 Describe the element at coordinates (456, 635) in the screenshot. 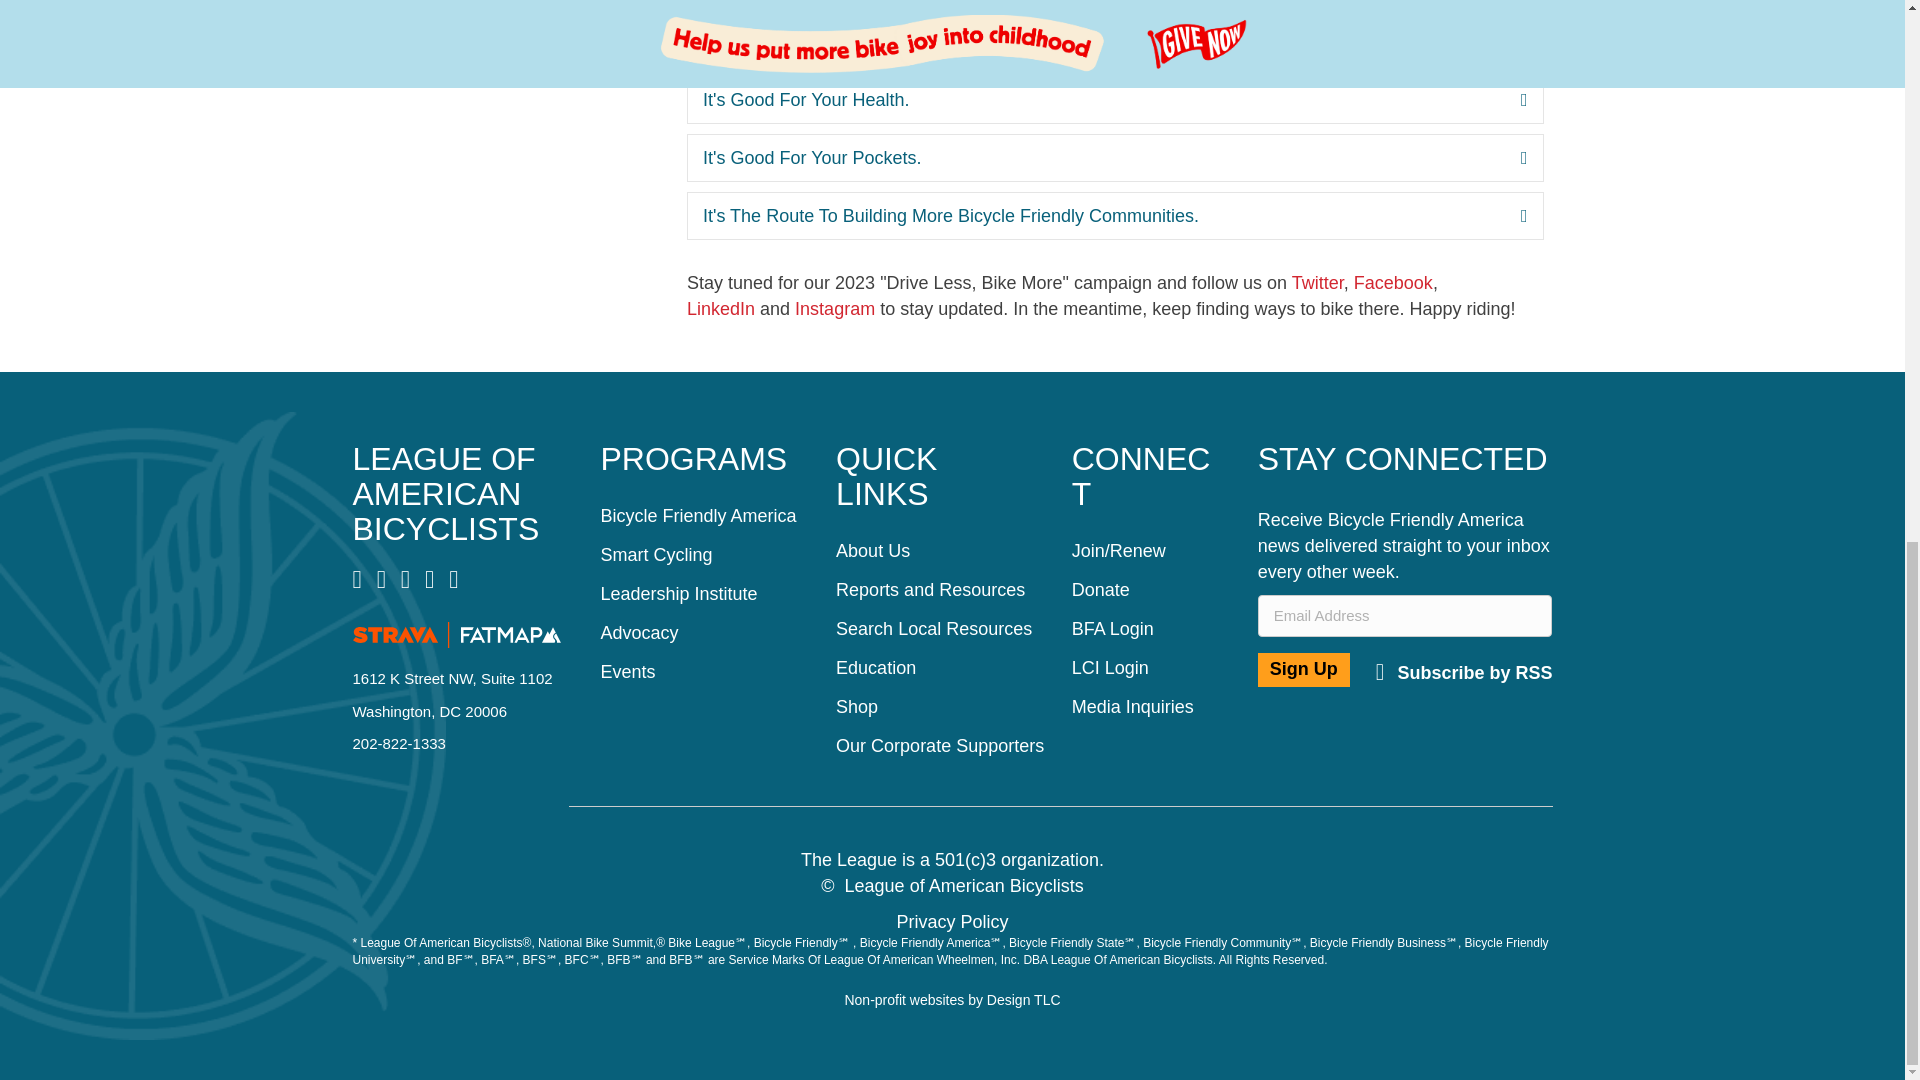

I see `Strava-FATMAP-OrangeWhite-RGB` at that location.